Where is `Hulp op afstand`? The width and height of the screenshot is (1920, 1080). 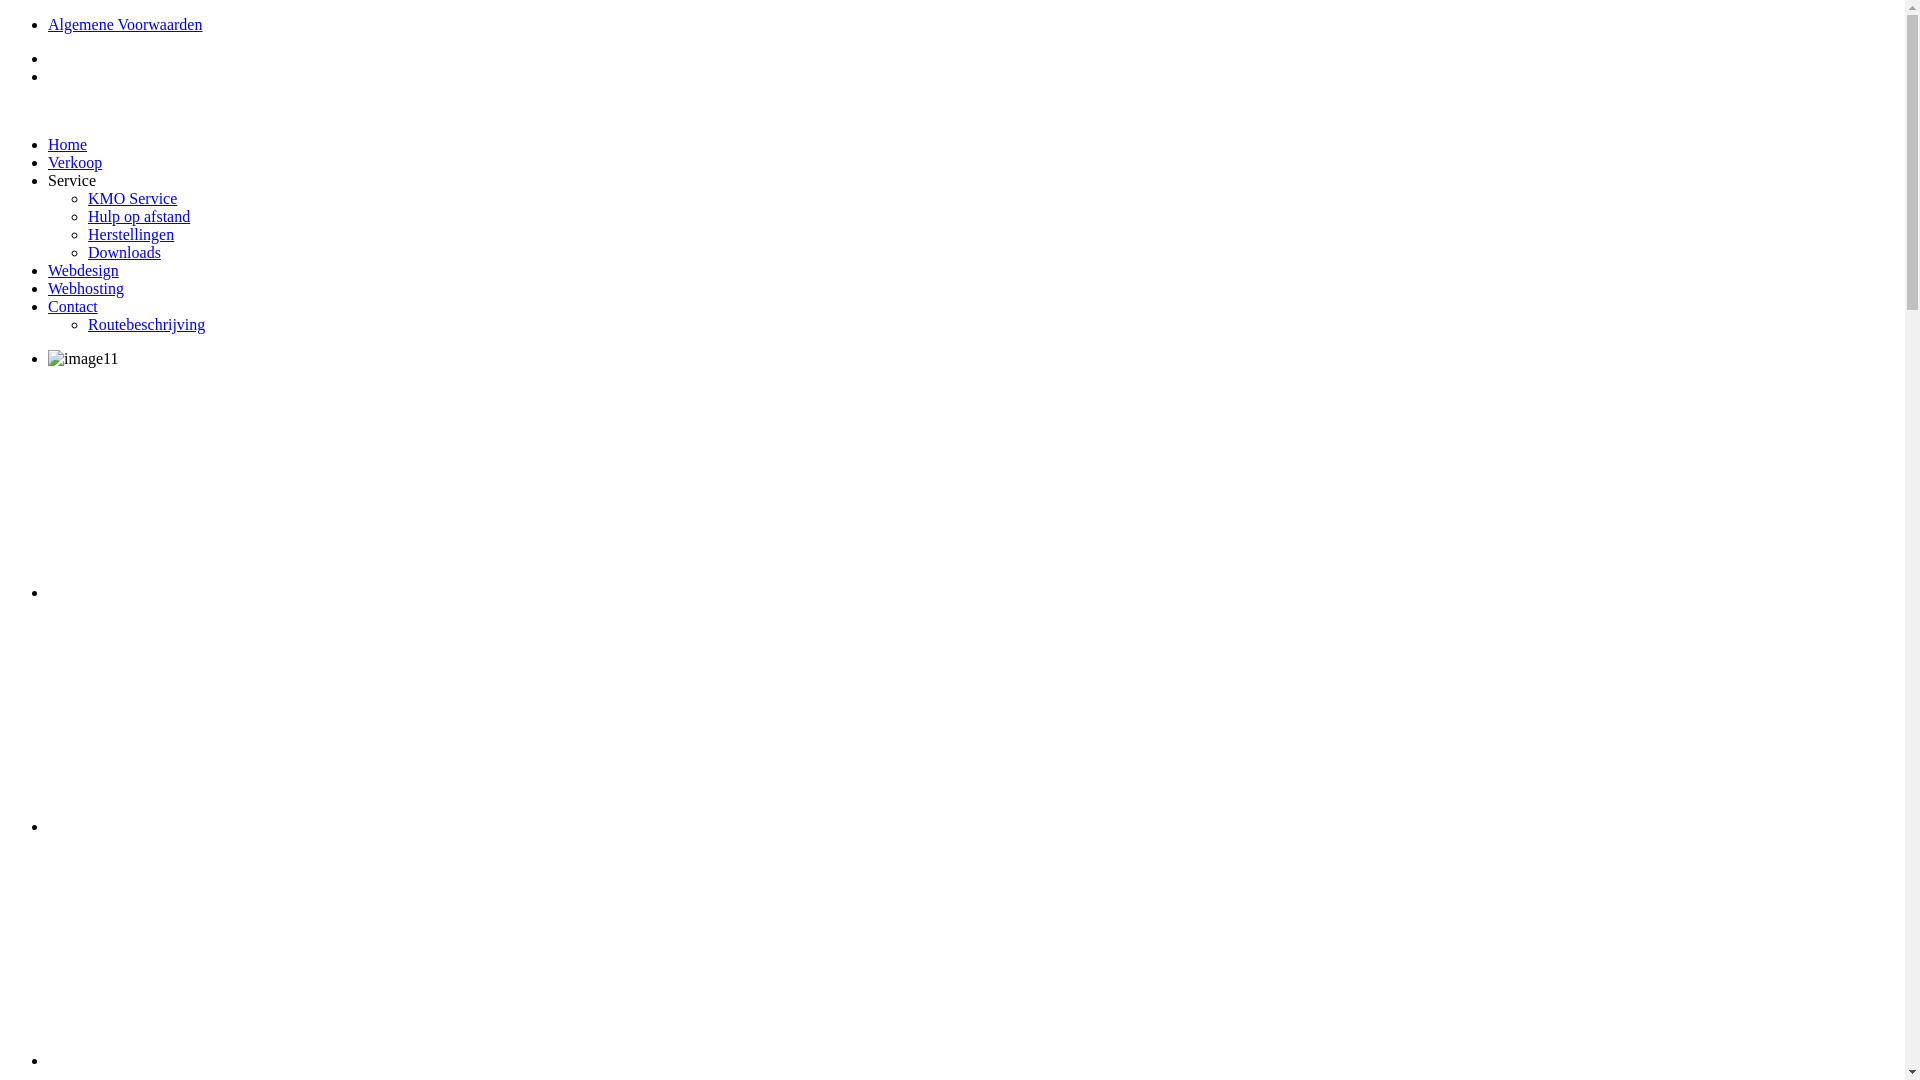
Hulp op afstand is located at coordinates (139, 216).